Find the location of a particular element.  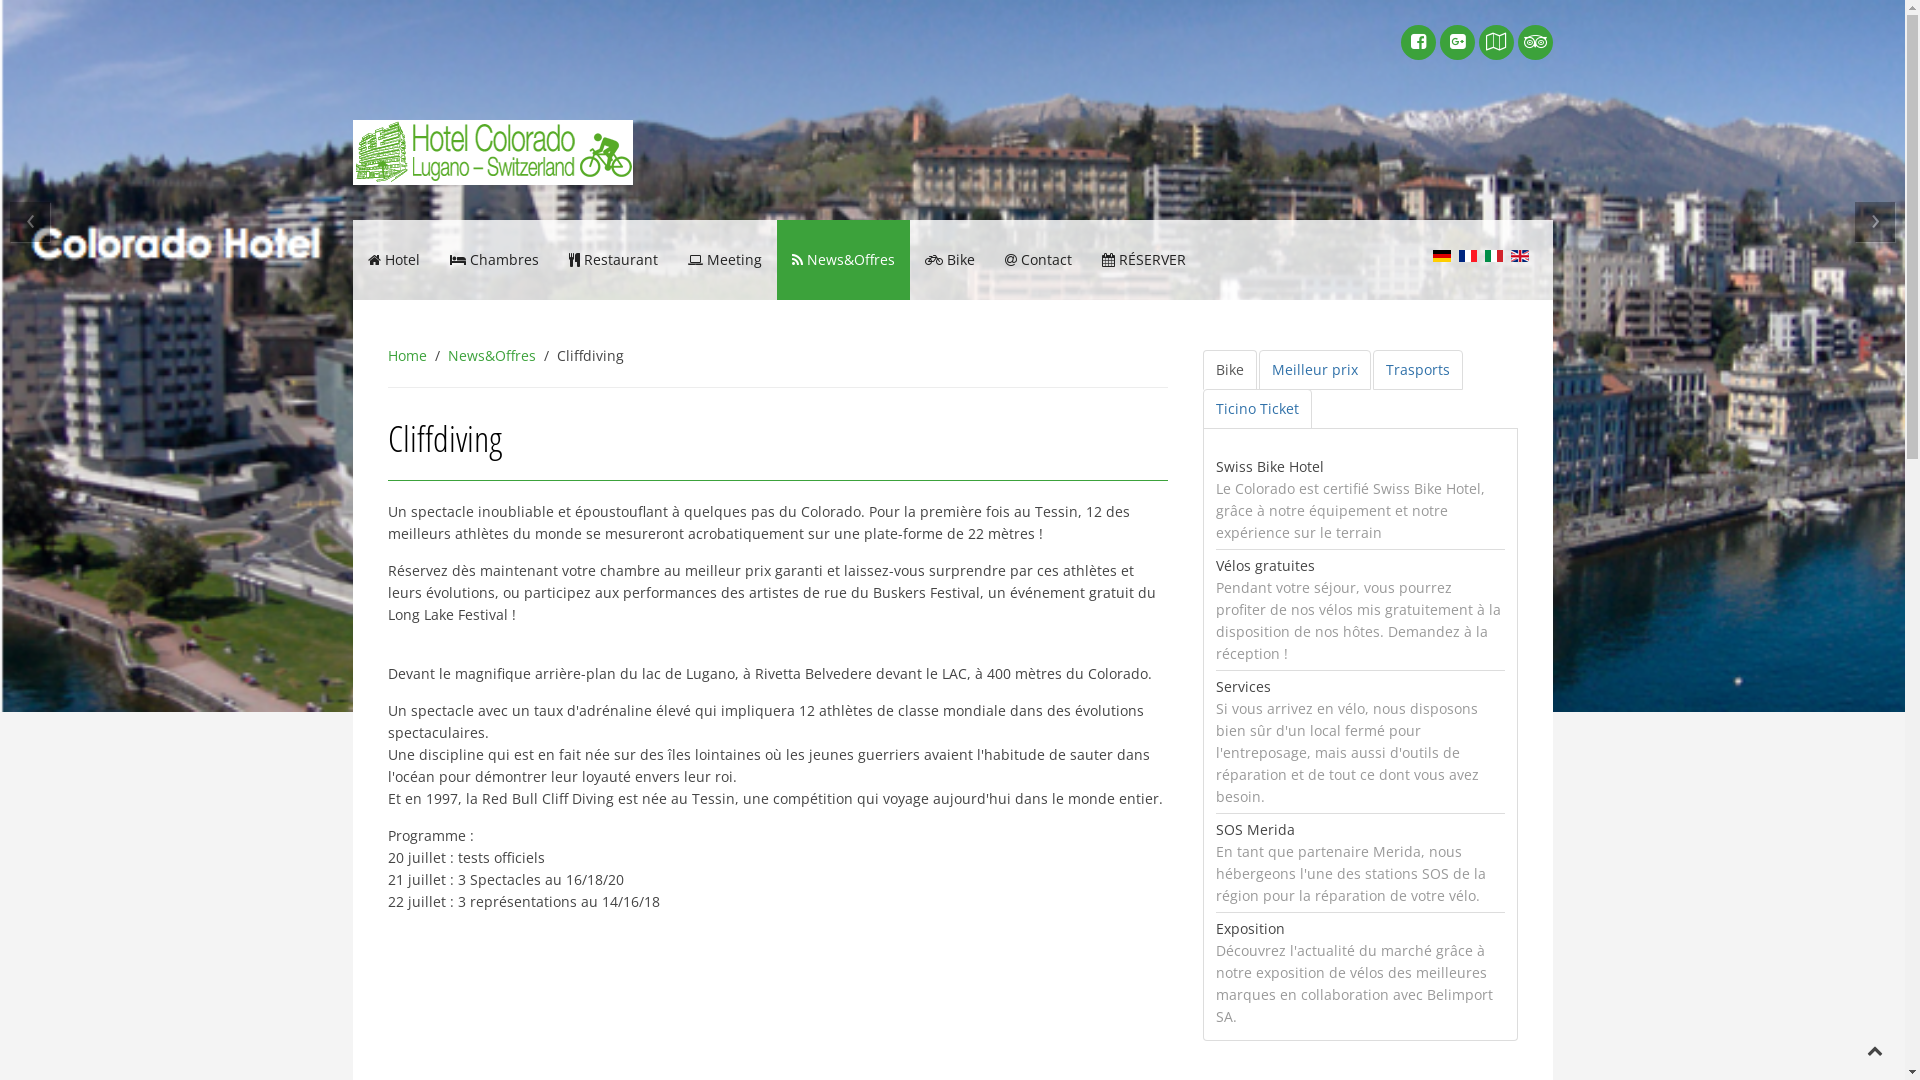

Hotel is located at coordinates (393, 260).